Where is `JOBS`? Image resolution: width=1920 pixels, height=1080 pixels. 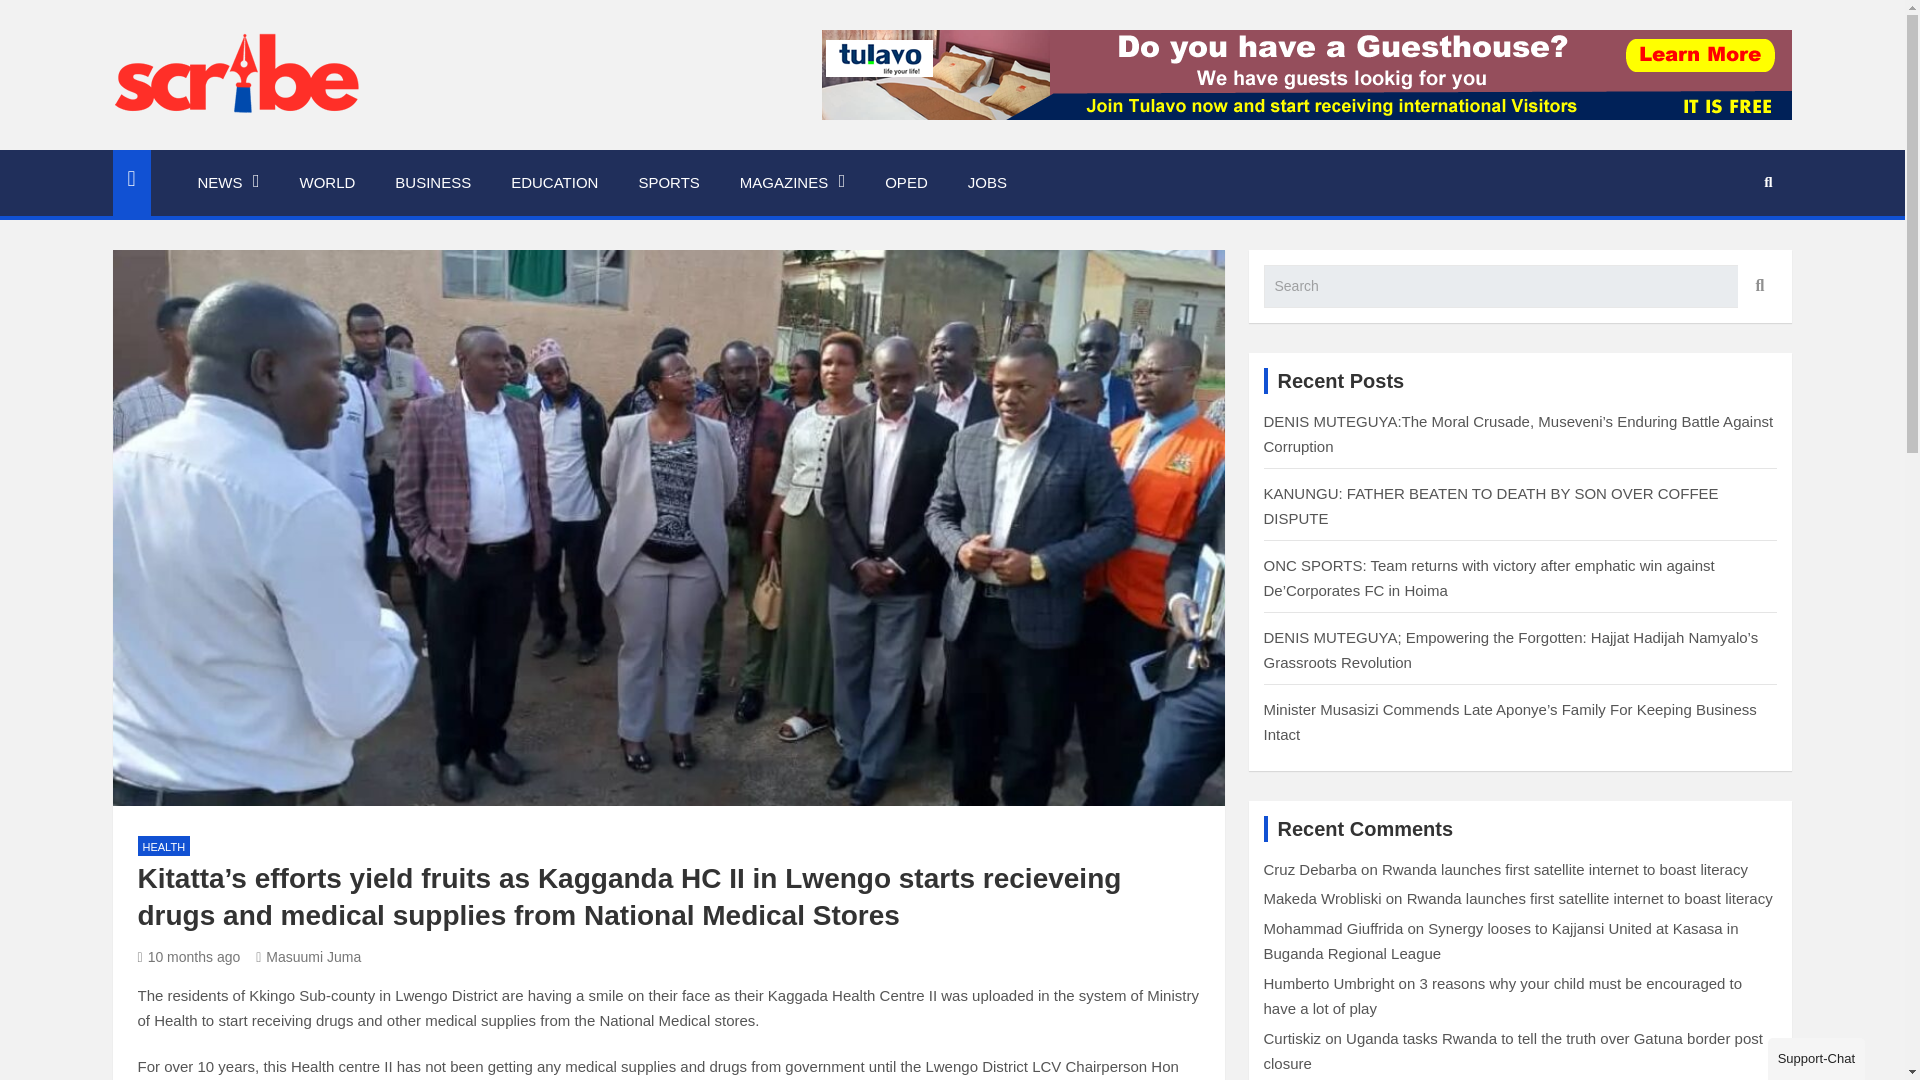
JOBS is located at coordinates (988, 183).